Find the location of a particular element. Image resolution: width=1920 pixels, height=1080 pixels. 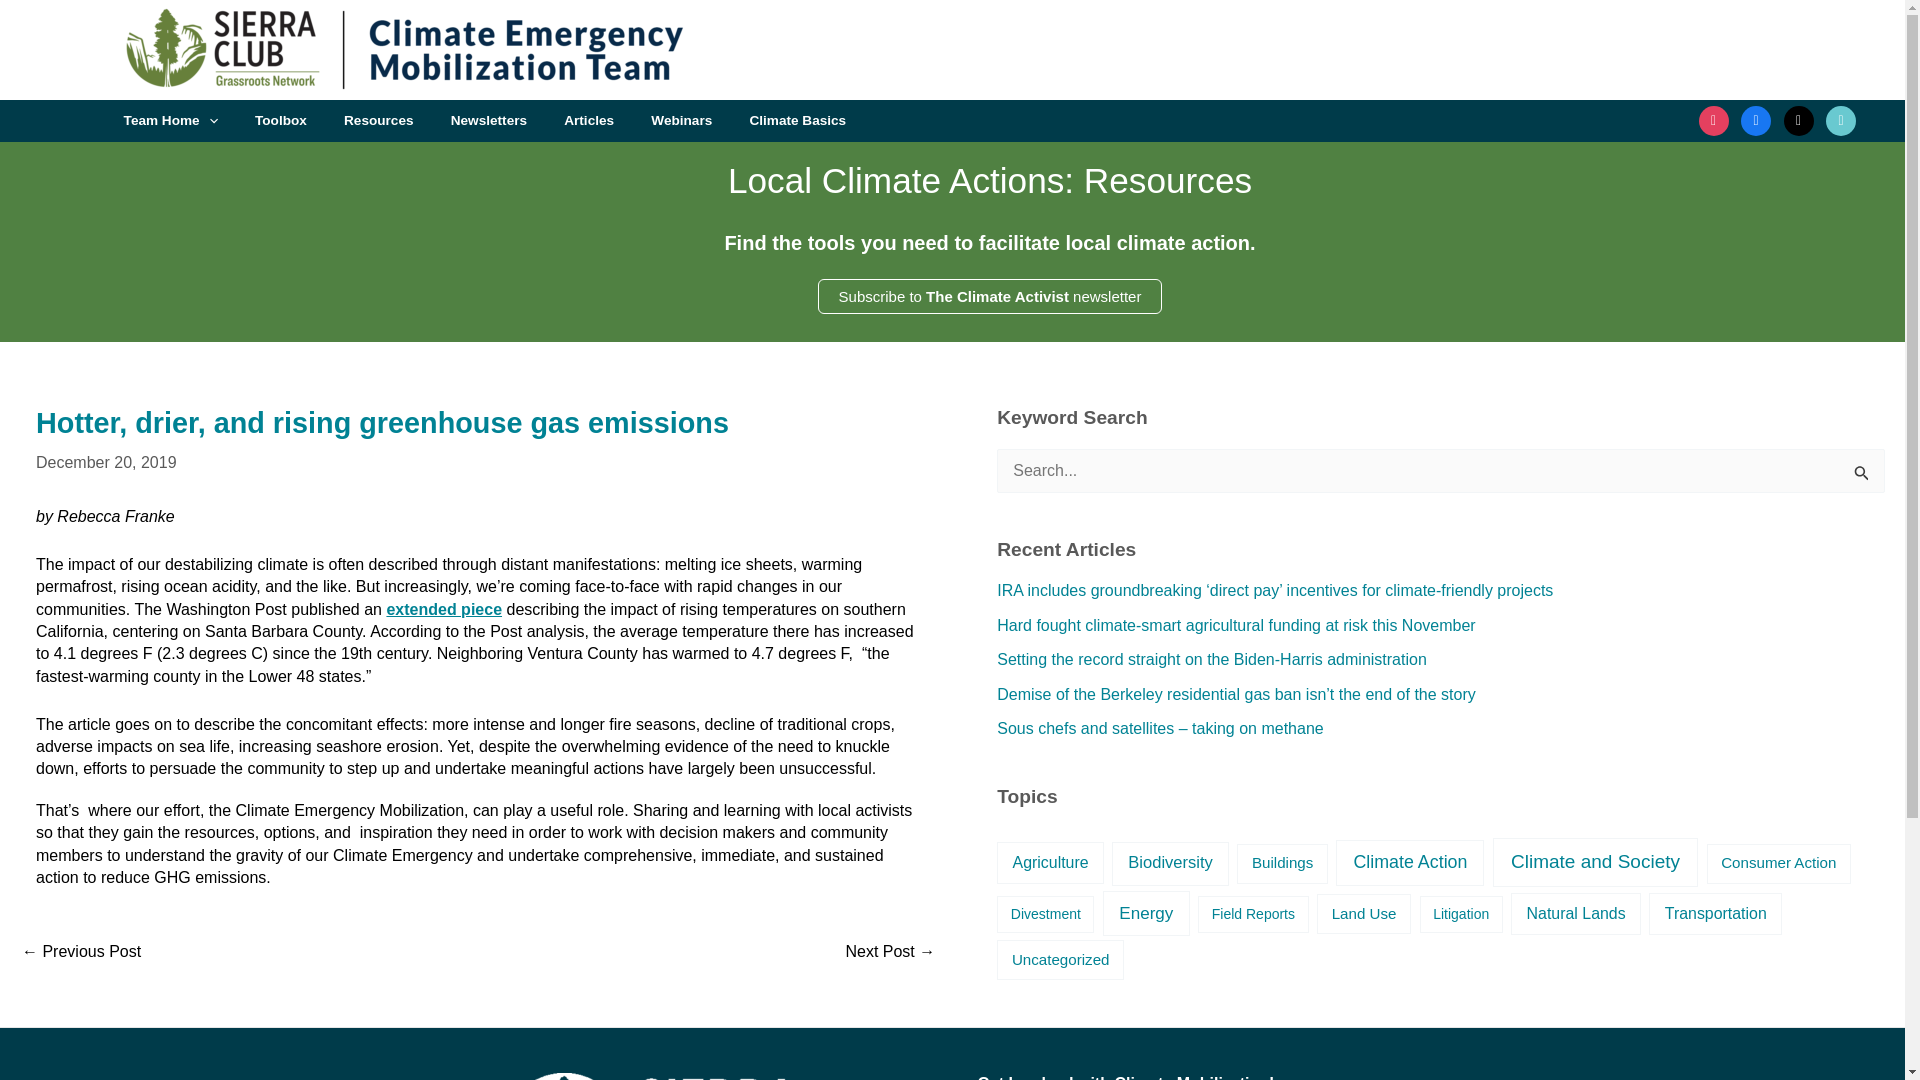

extended piece is located at coordinates (443, 608).